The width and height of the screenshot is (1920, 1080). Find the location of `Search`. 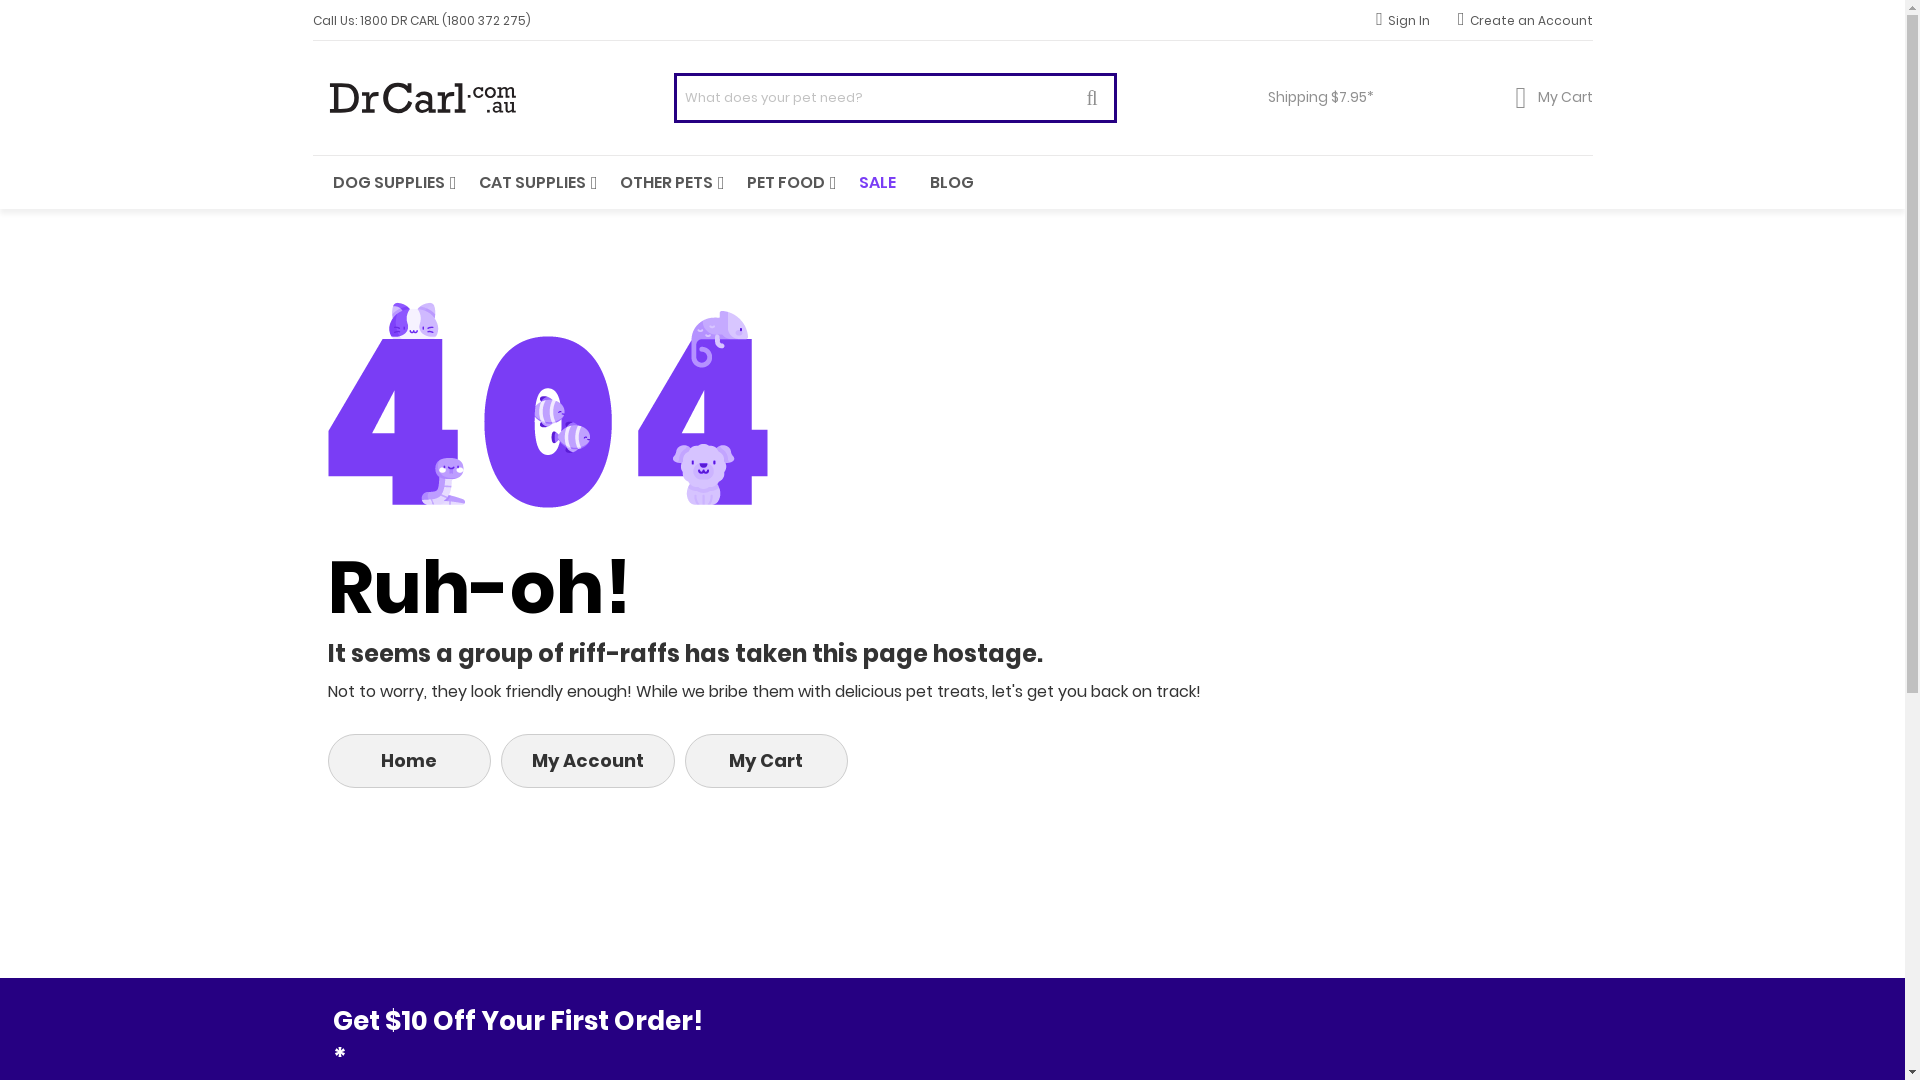

Search is located at coordinates (1092, 98).